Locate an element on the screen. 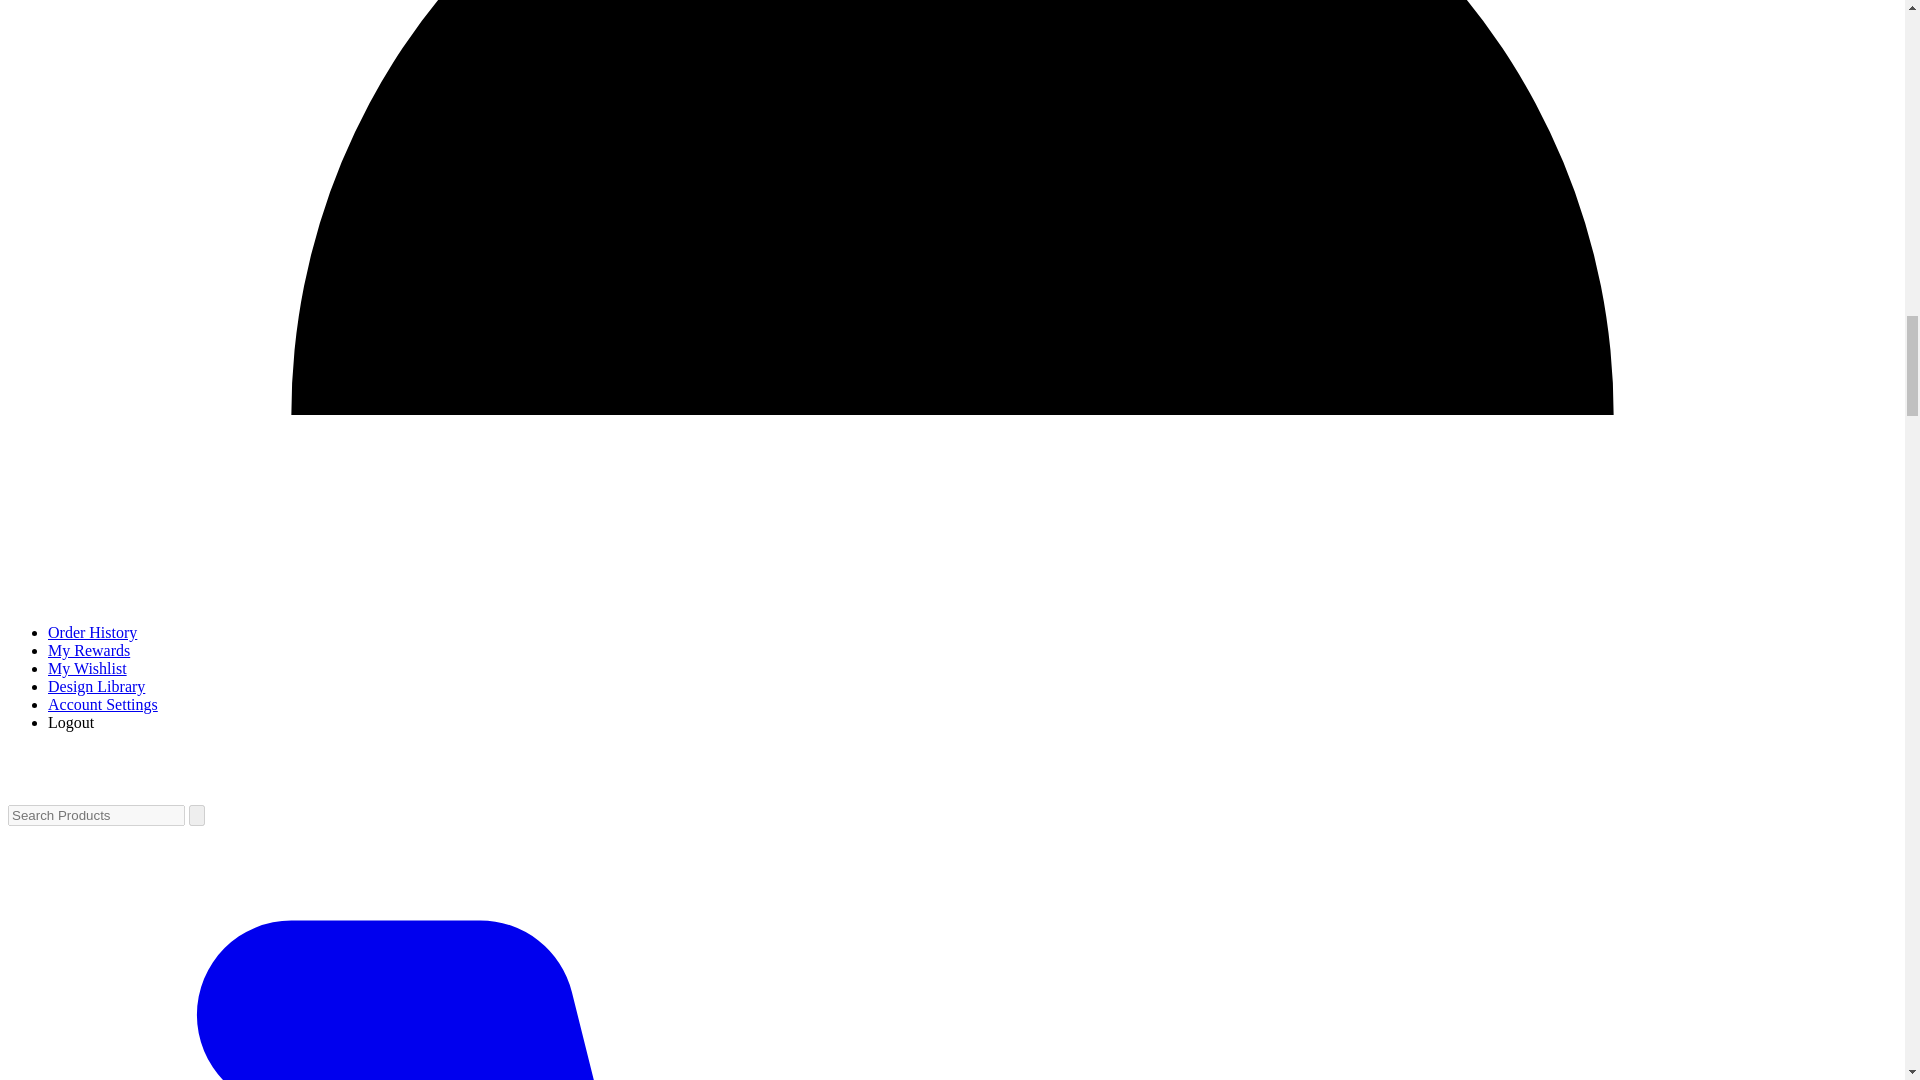  My Wishlist is located at coordinates (87, 668).